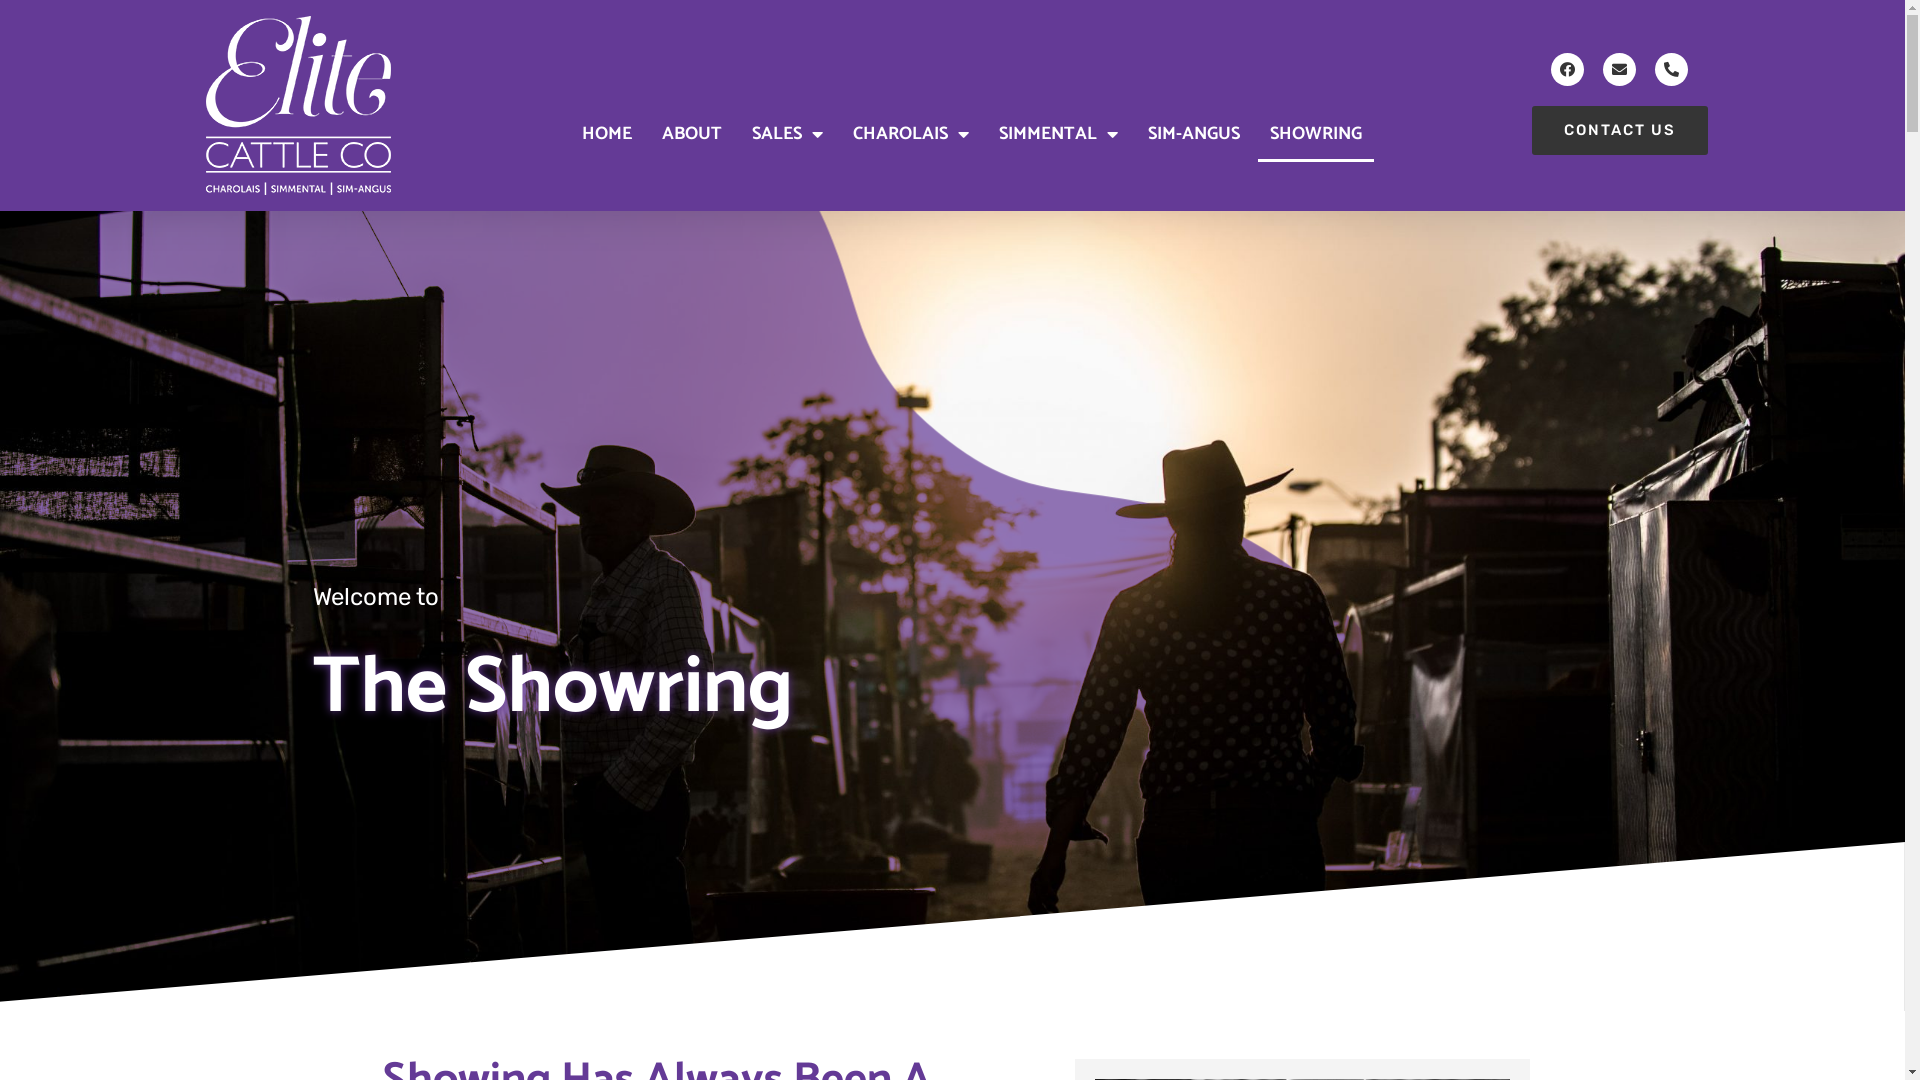 The image size is (1920, 1080). Describe the element at coordinates (1058, 134) in the screenshot. I see `SIMMENTAL` at that location.